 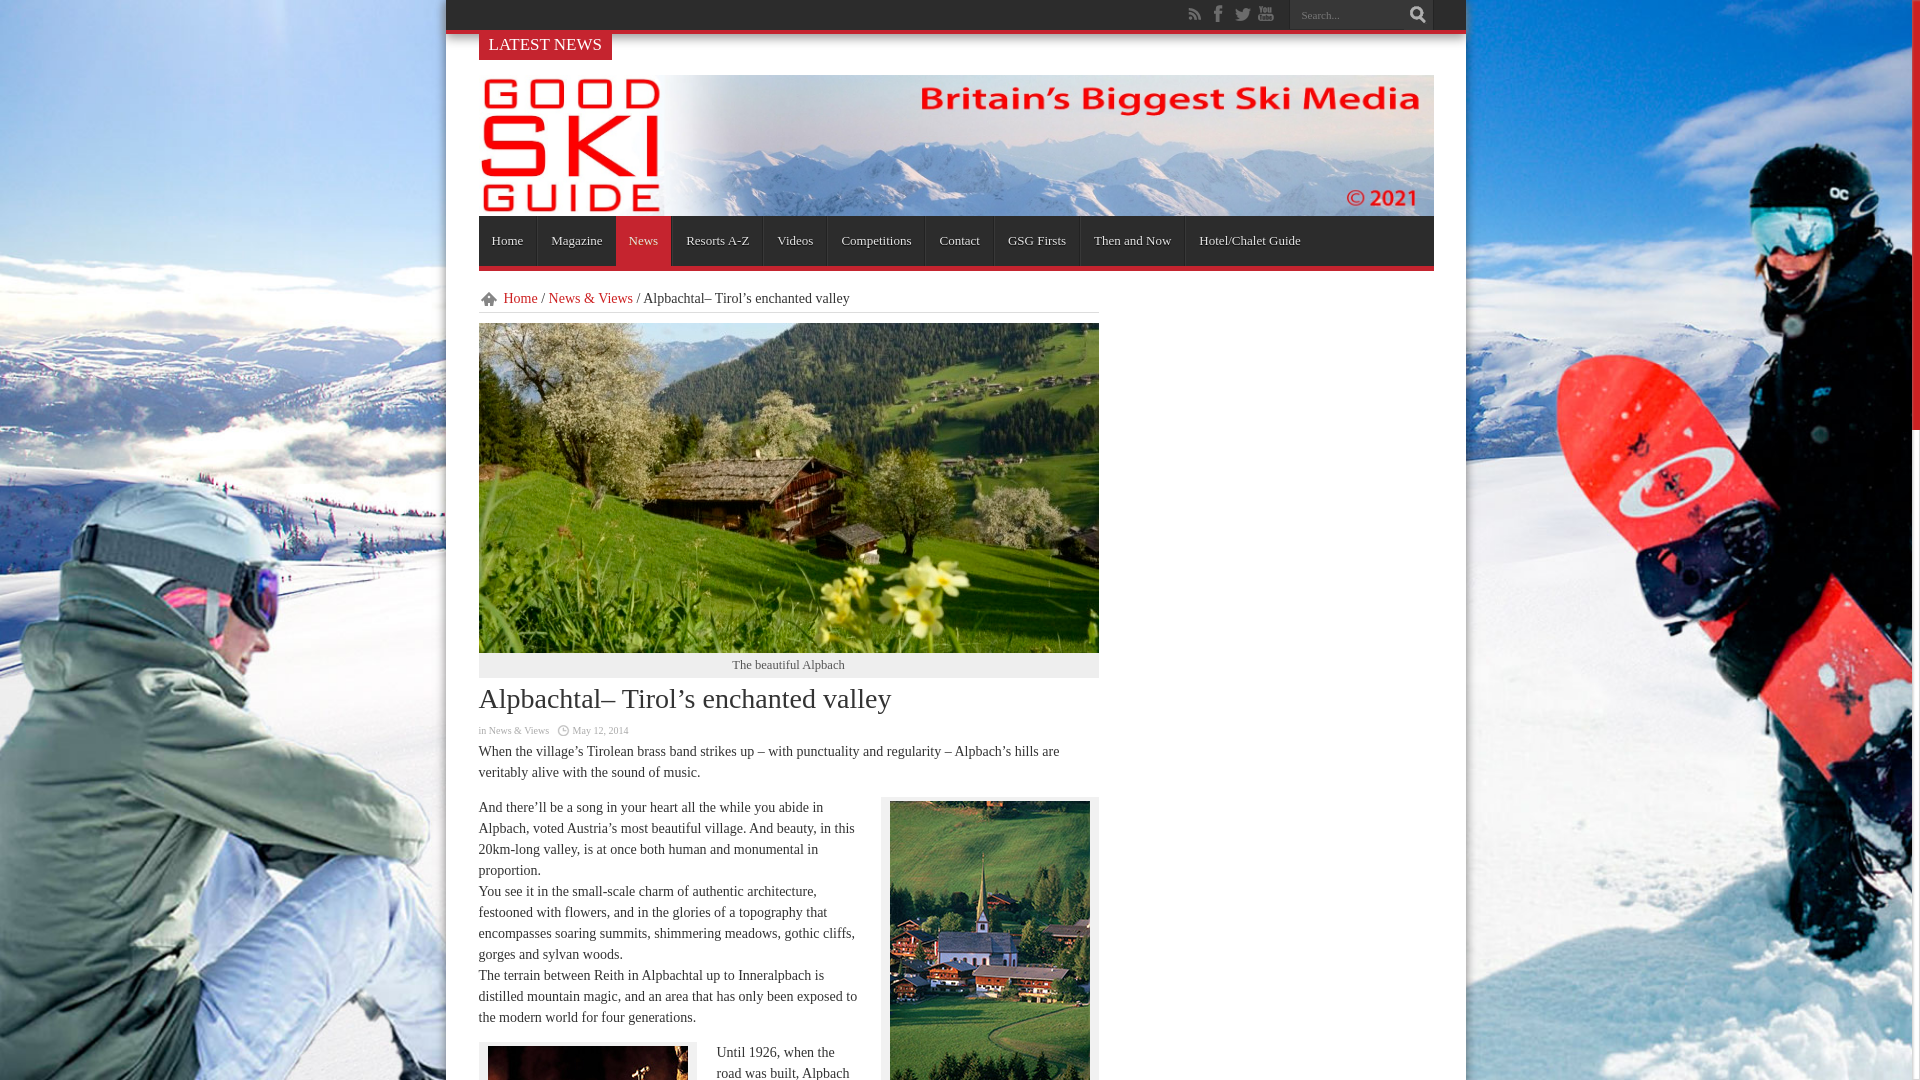 I want to click on Youtube, so click(x=1266, y=14).